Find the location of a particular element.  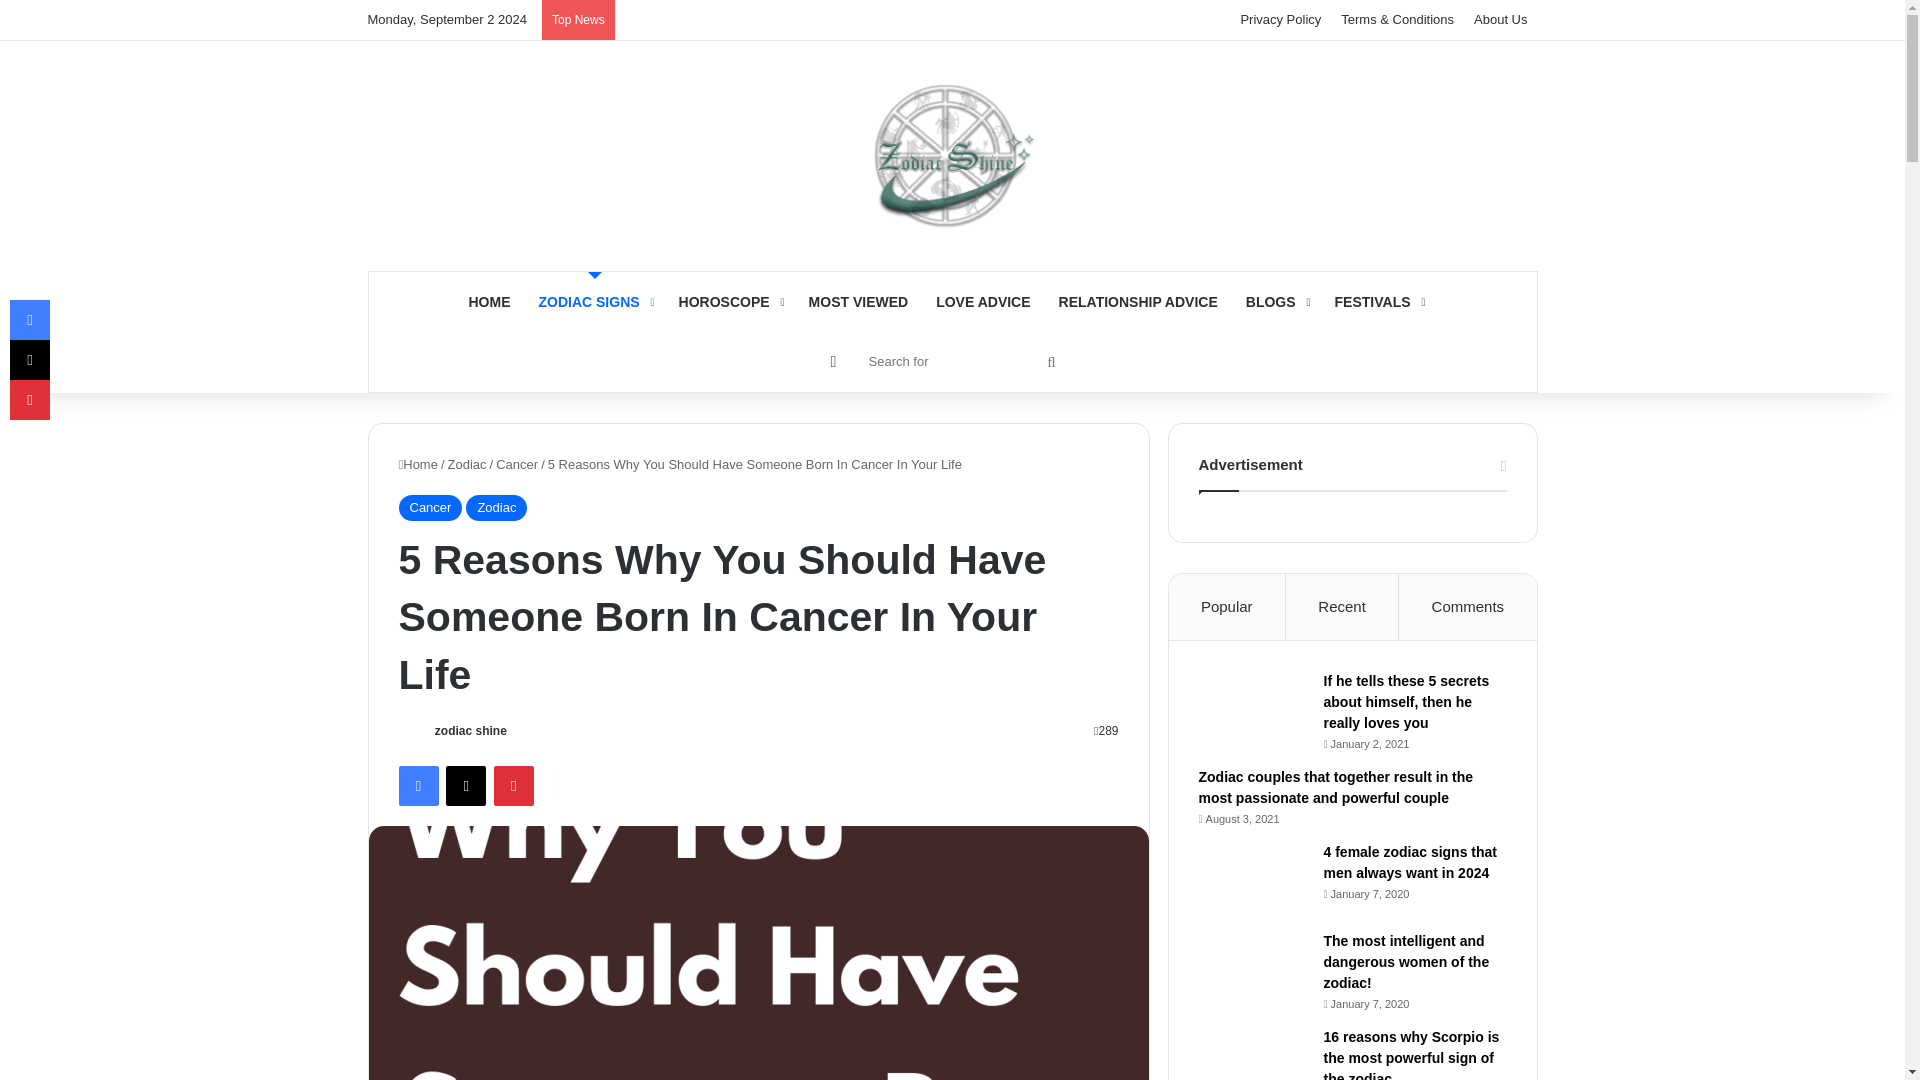

LOVE ADVICE is located at coordinates (982, 302).